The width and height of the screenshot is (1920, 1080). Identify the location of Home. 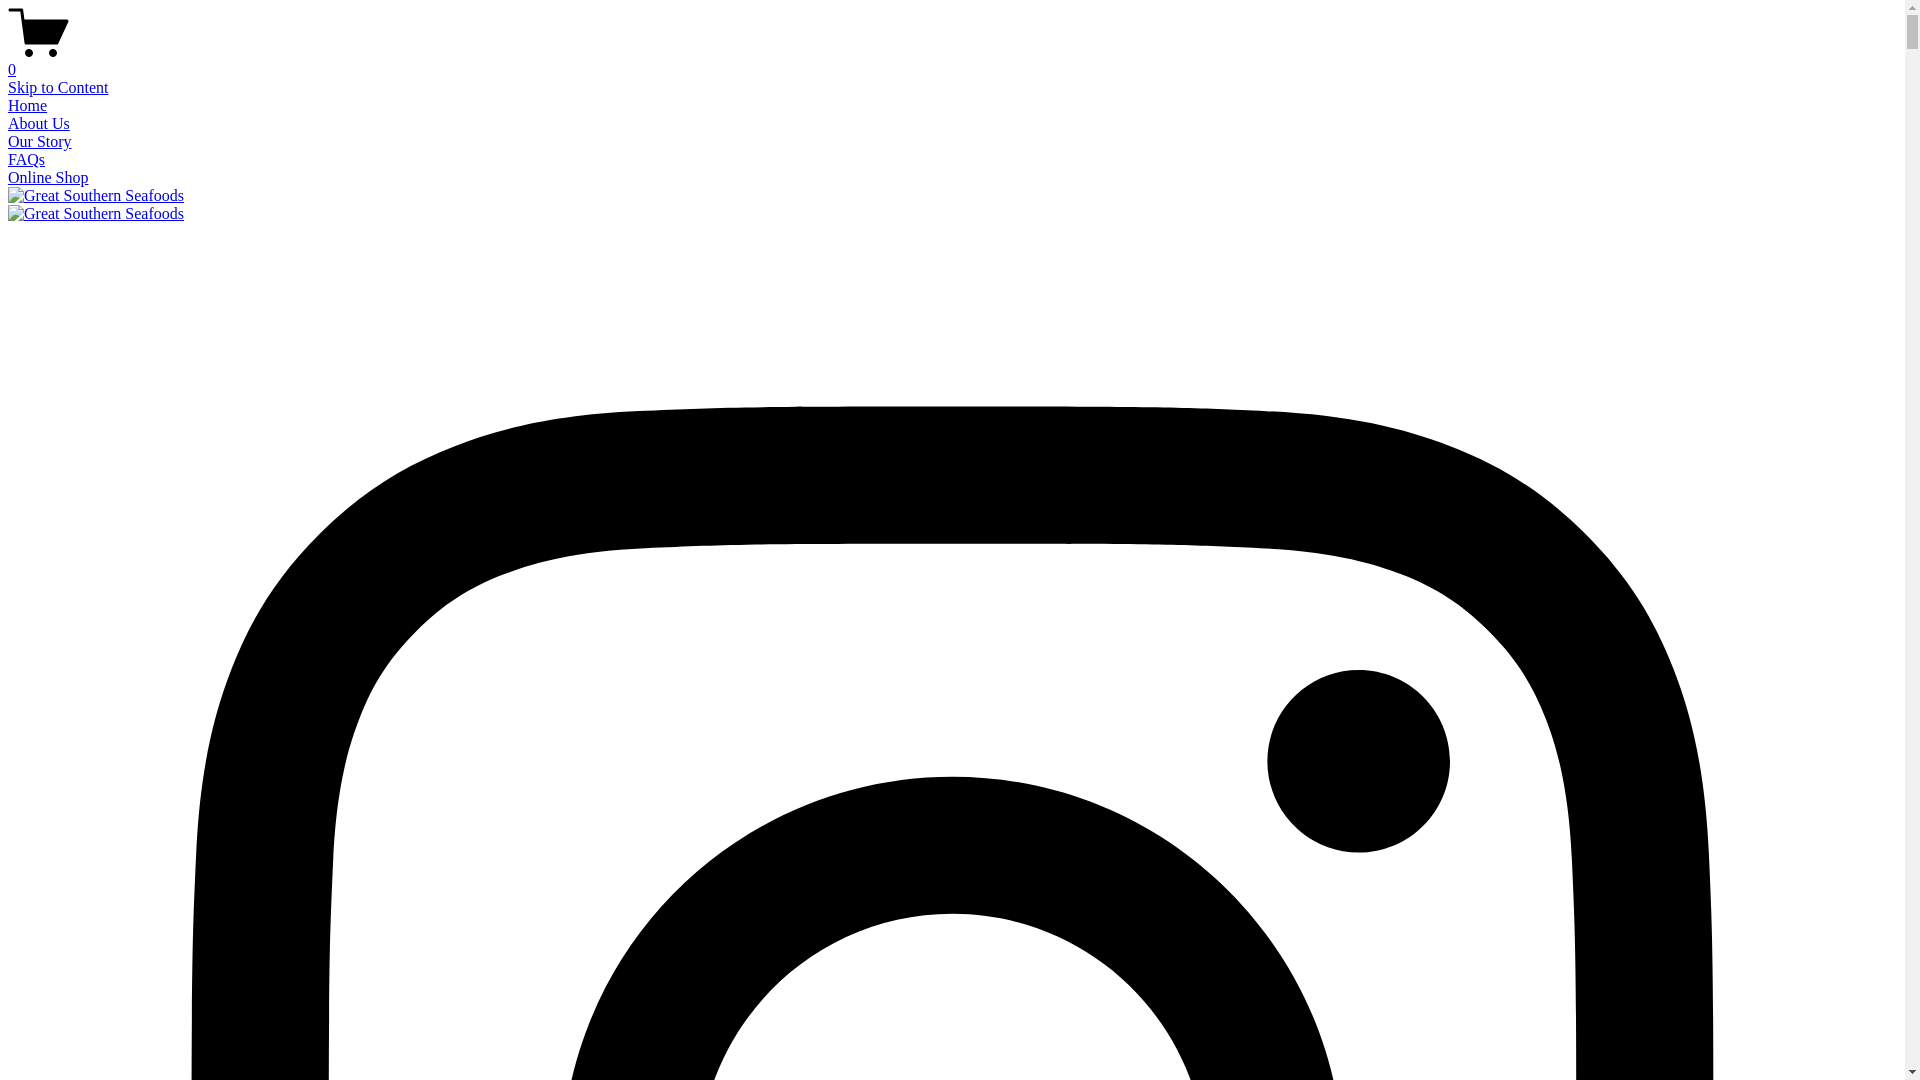
(28, 106).